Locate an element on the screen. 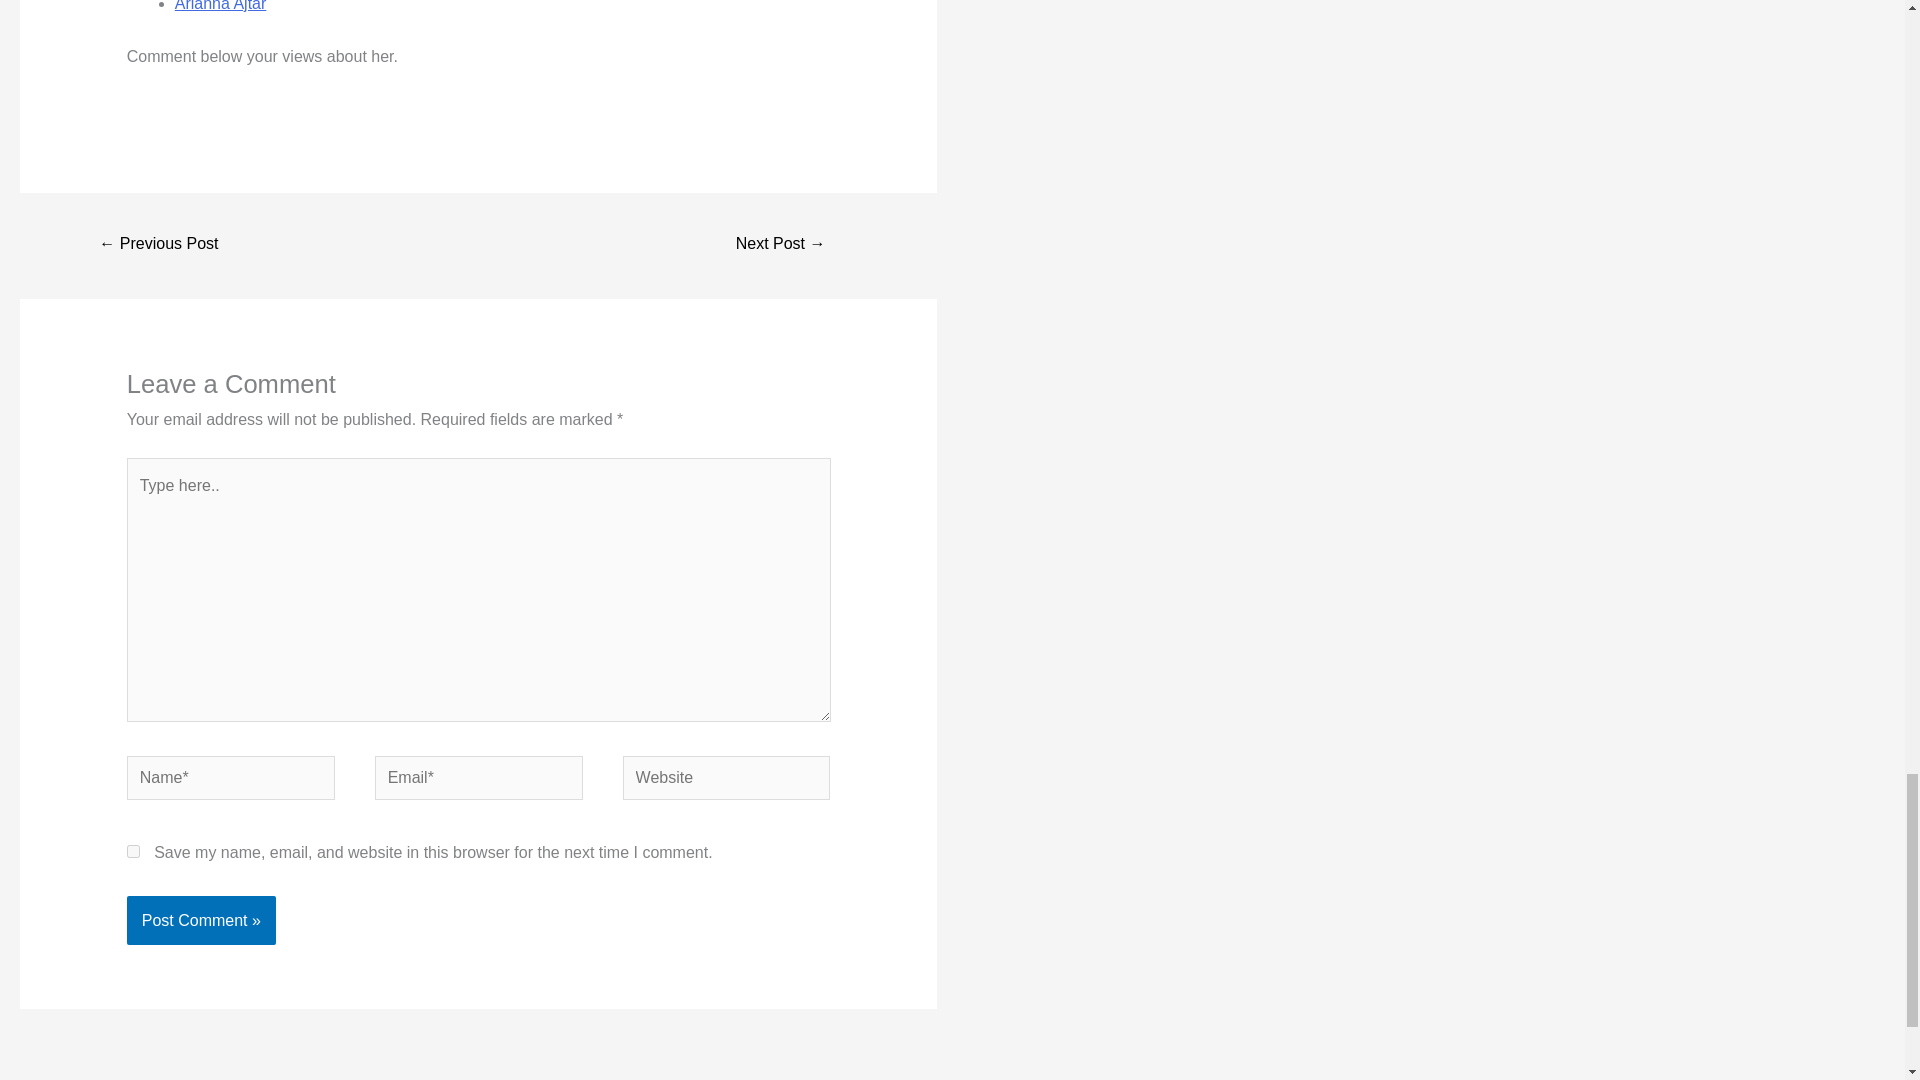  Arianna Ajtar is located at coordinates (220, 6).